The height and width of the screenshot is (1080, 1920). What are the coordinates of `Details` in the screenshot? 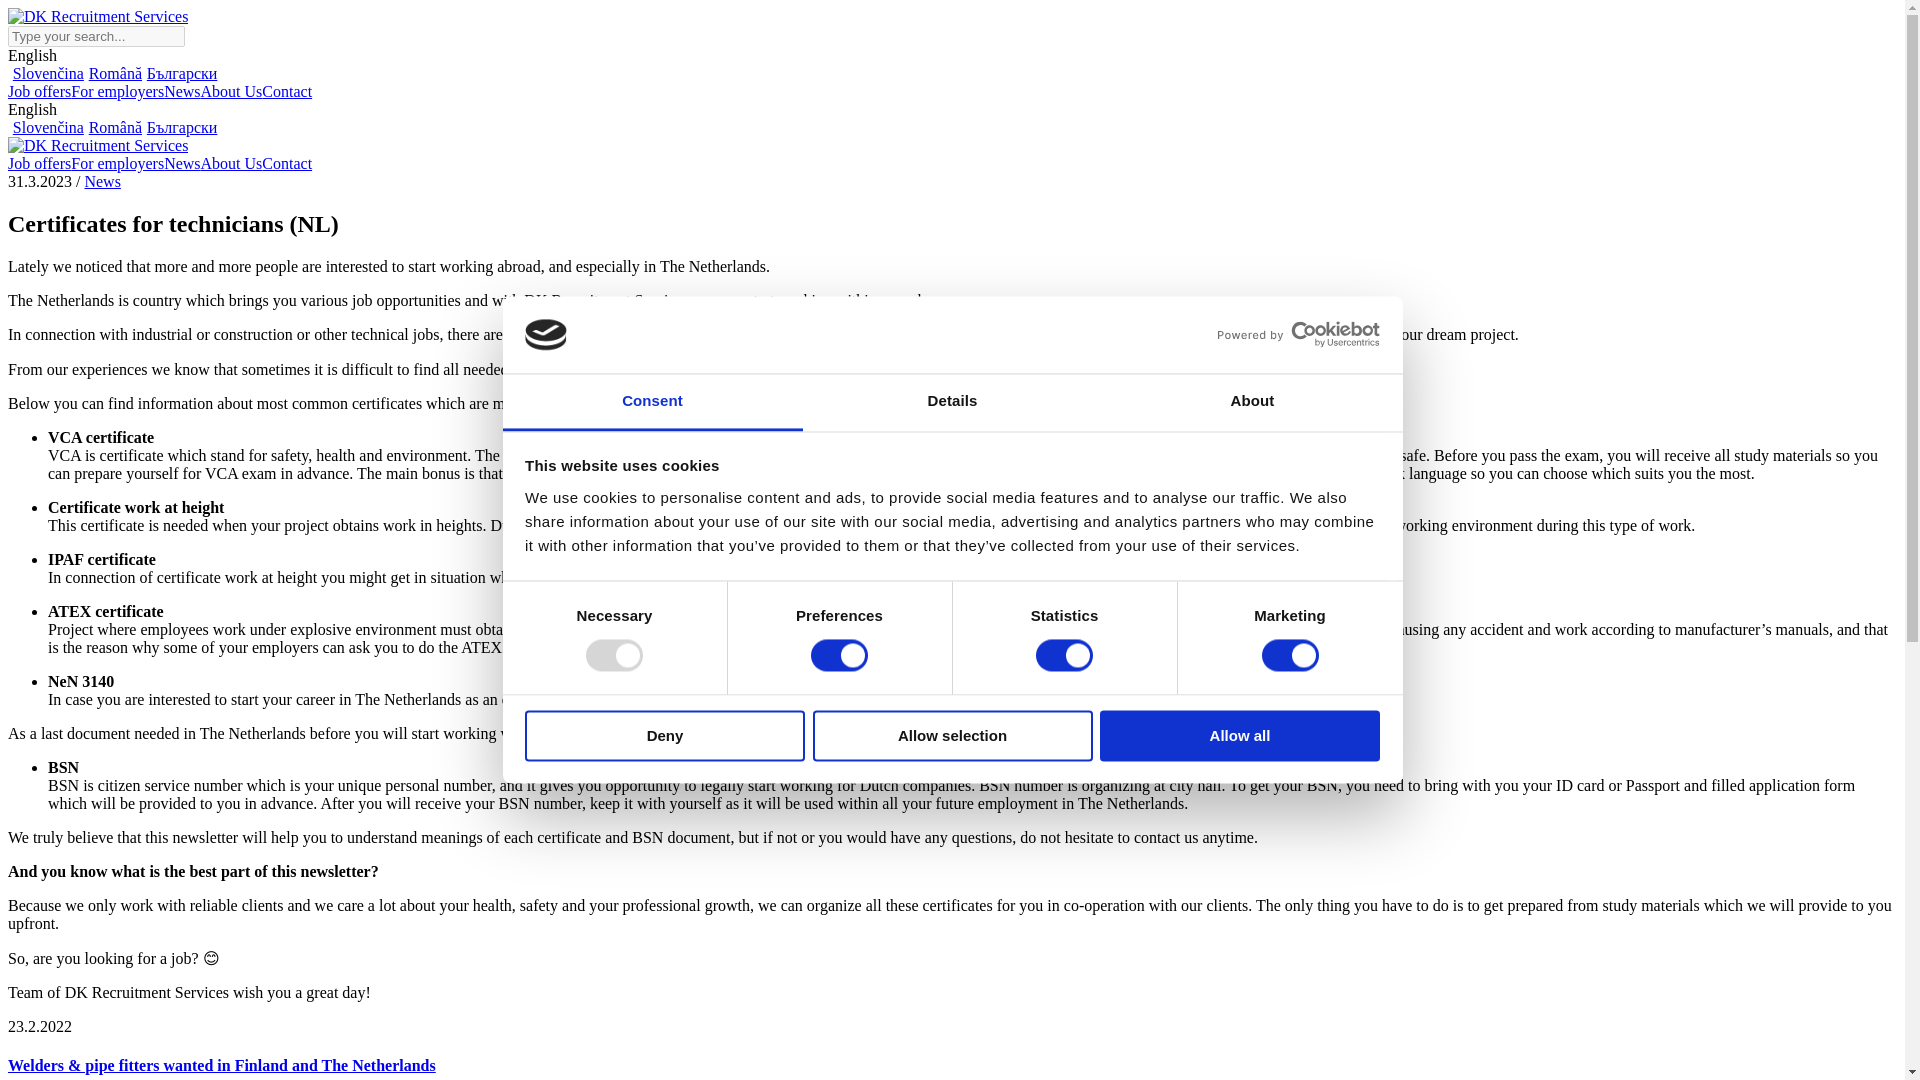 It's located at (952, 402).